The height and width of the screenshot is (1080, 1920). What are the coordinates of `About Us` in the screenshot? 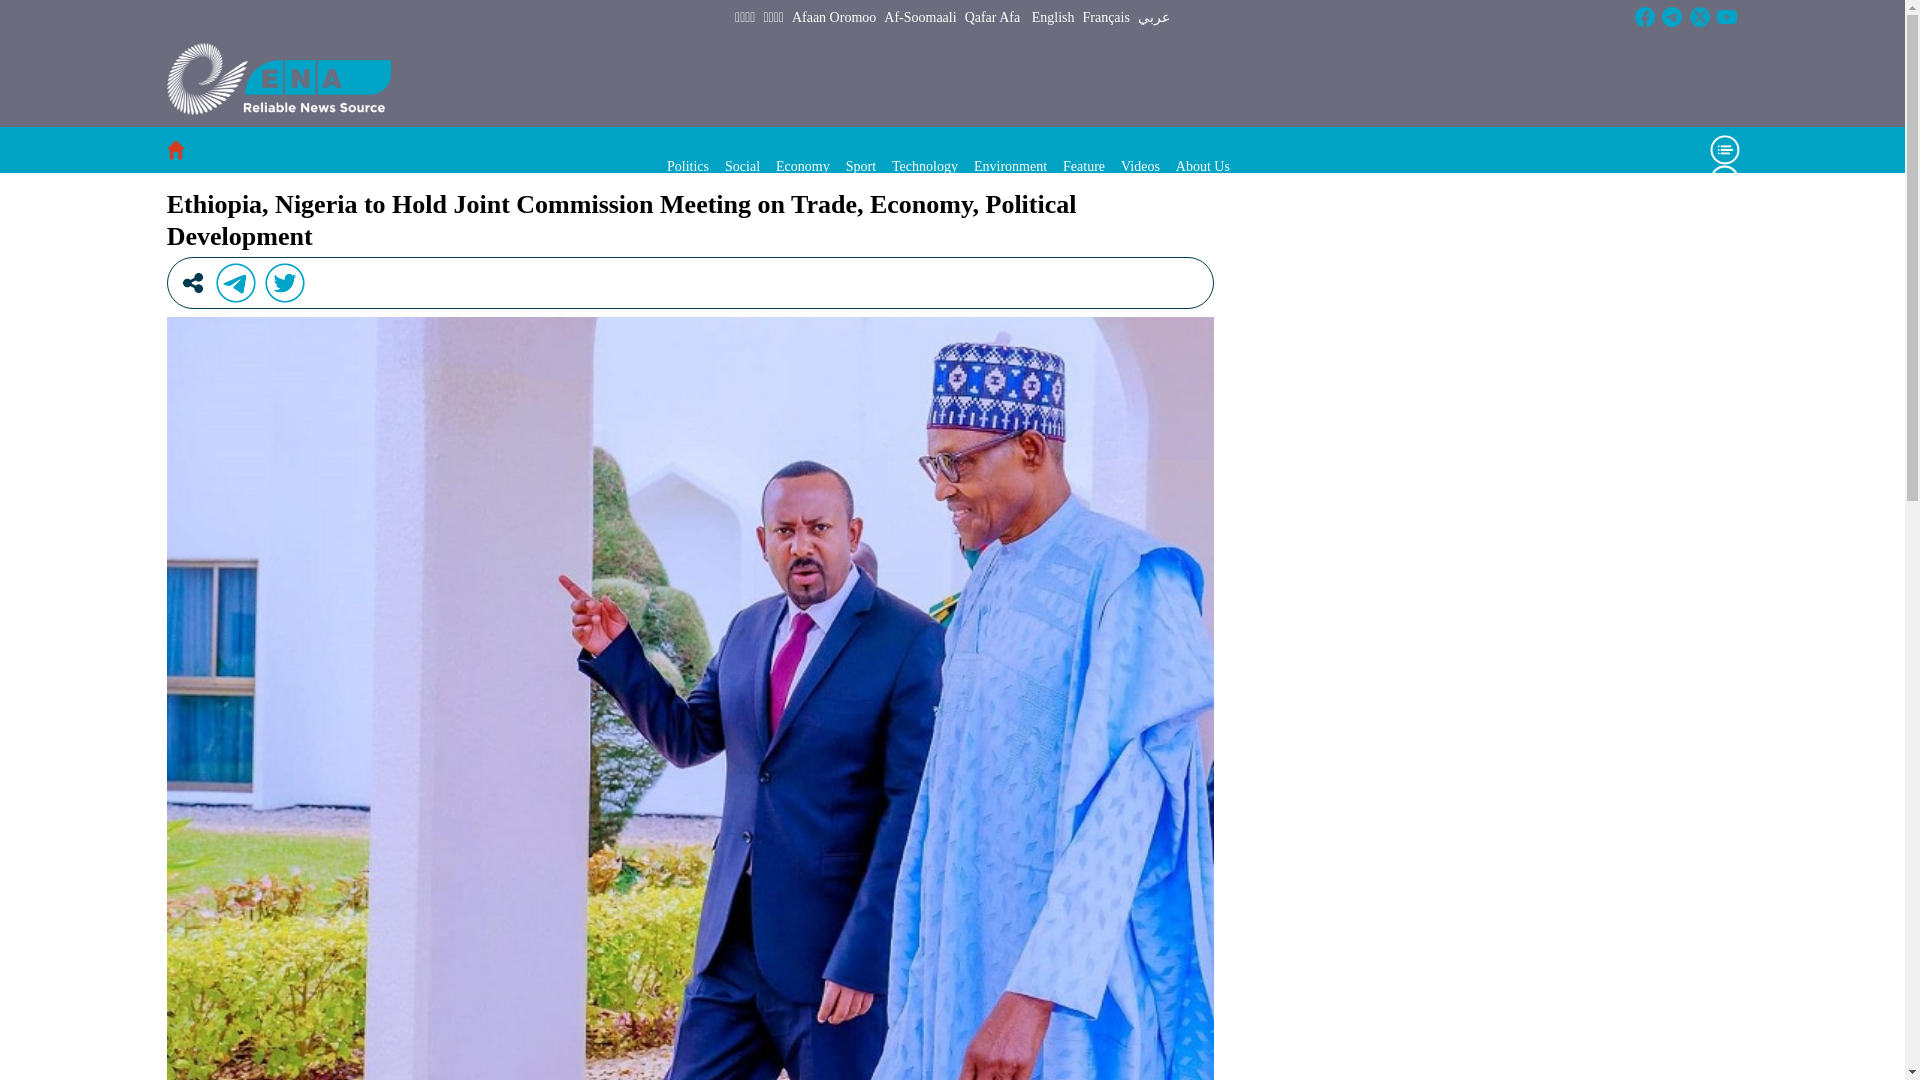 It's located at (1202, 166).